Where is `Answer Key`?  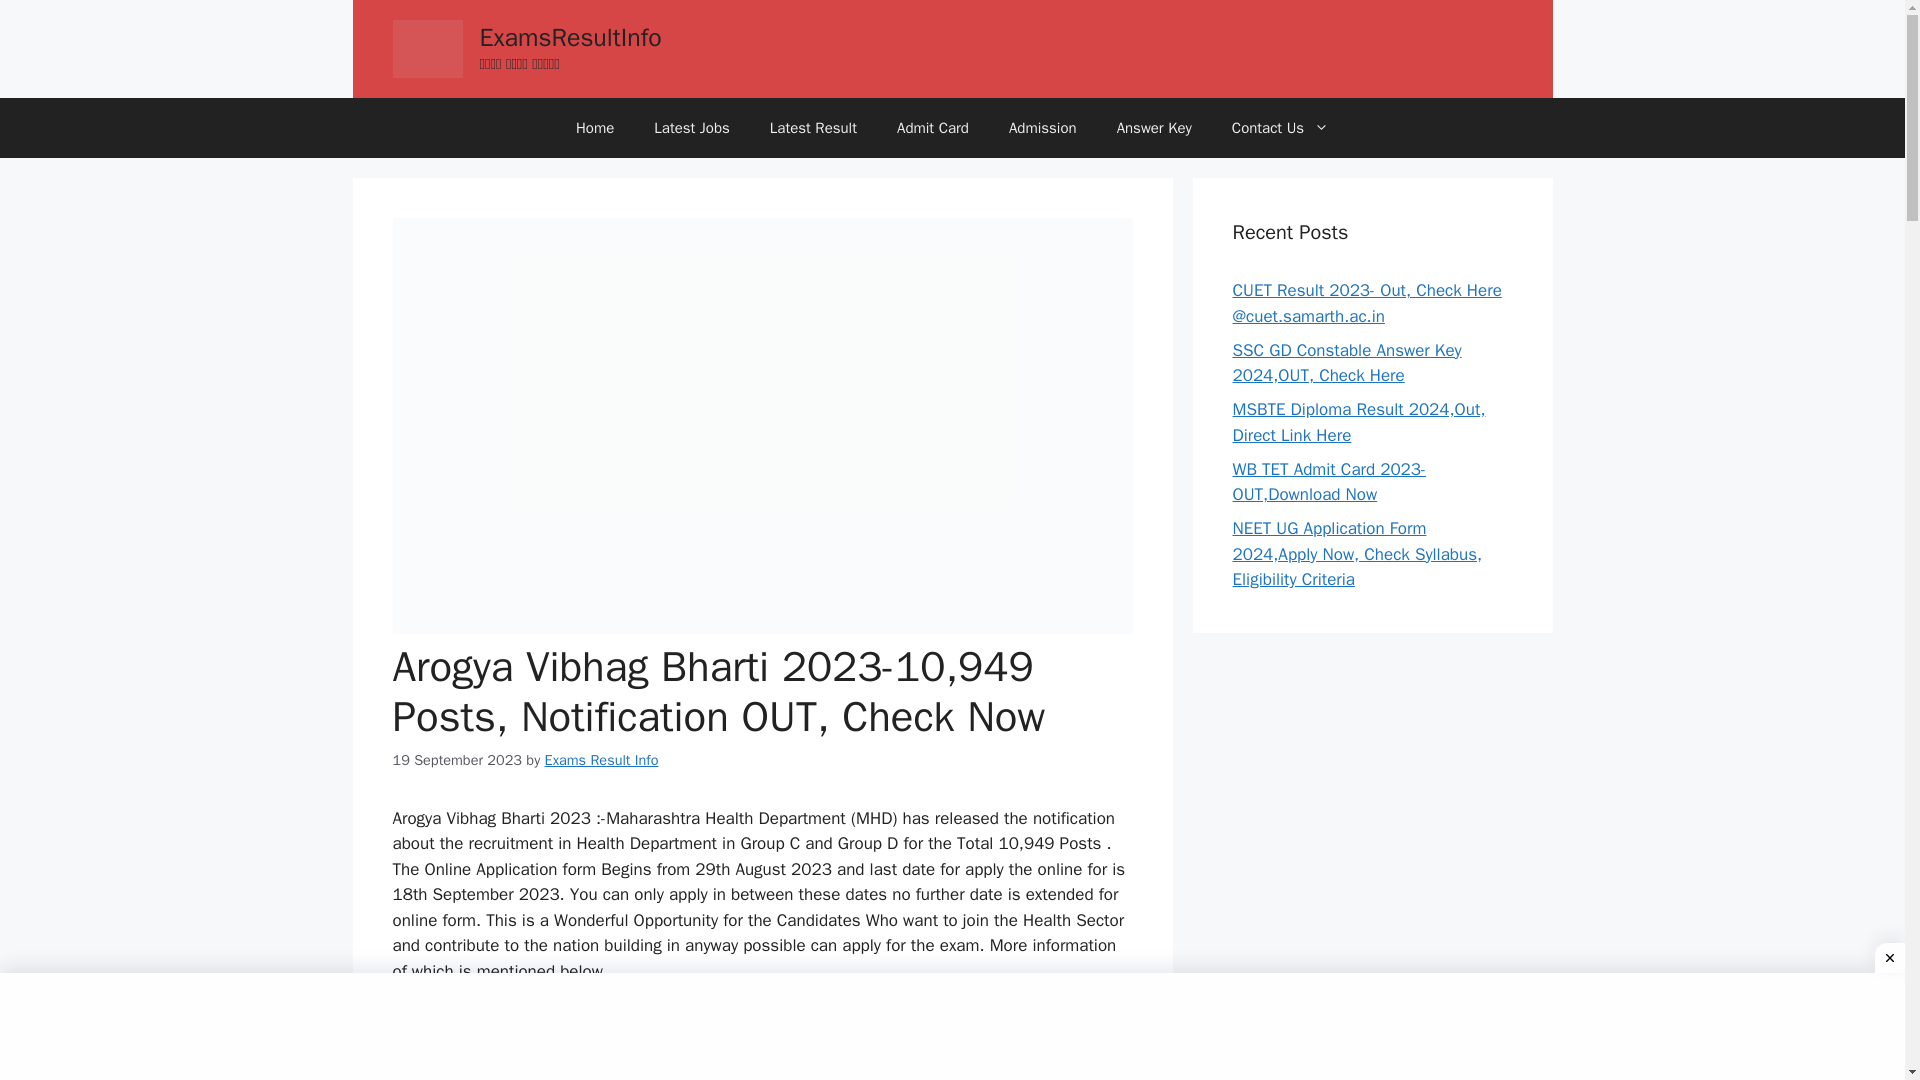
Answer Key is located at coordinates (1154, 128).